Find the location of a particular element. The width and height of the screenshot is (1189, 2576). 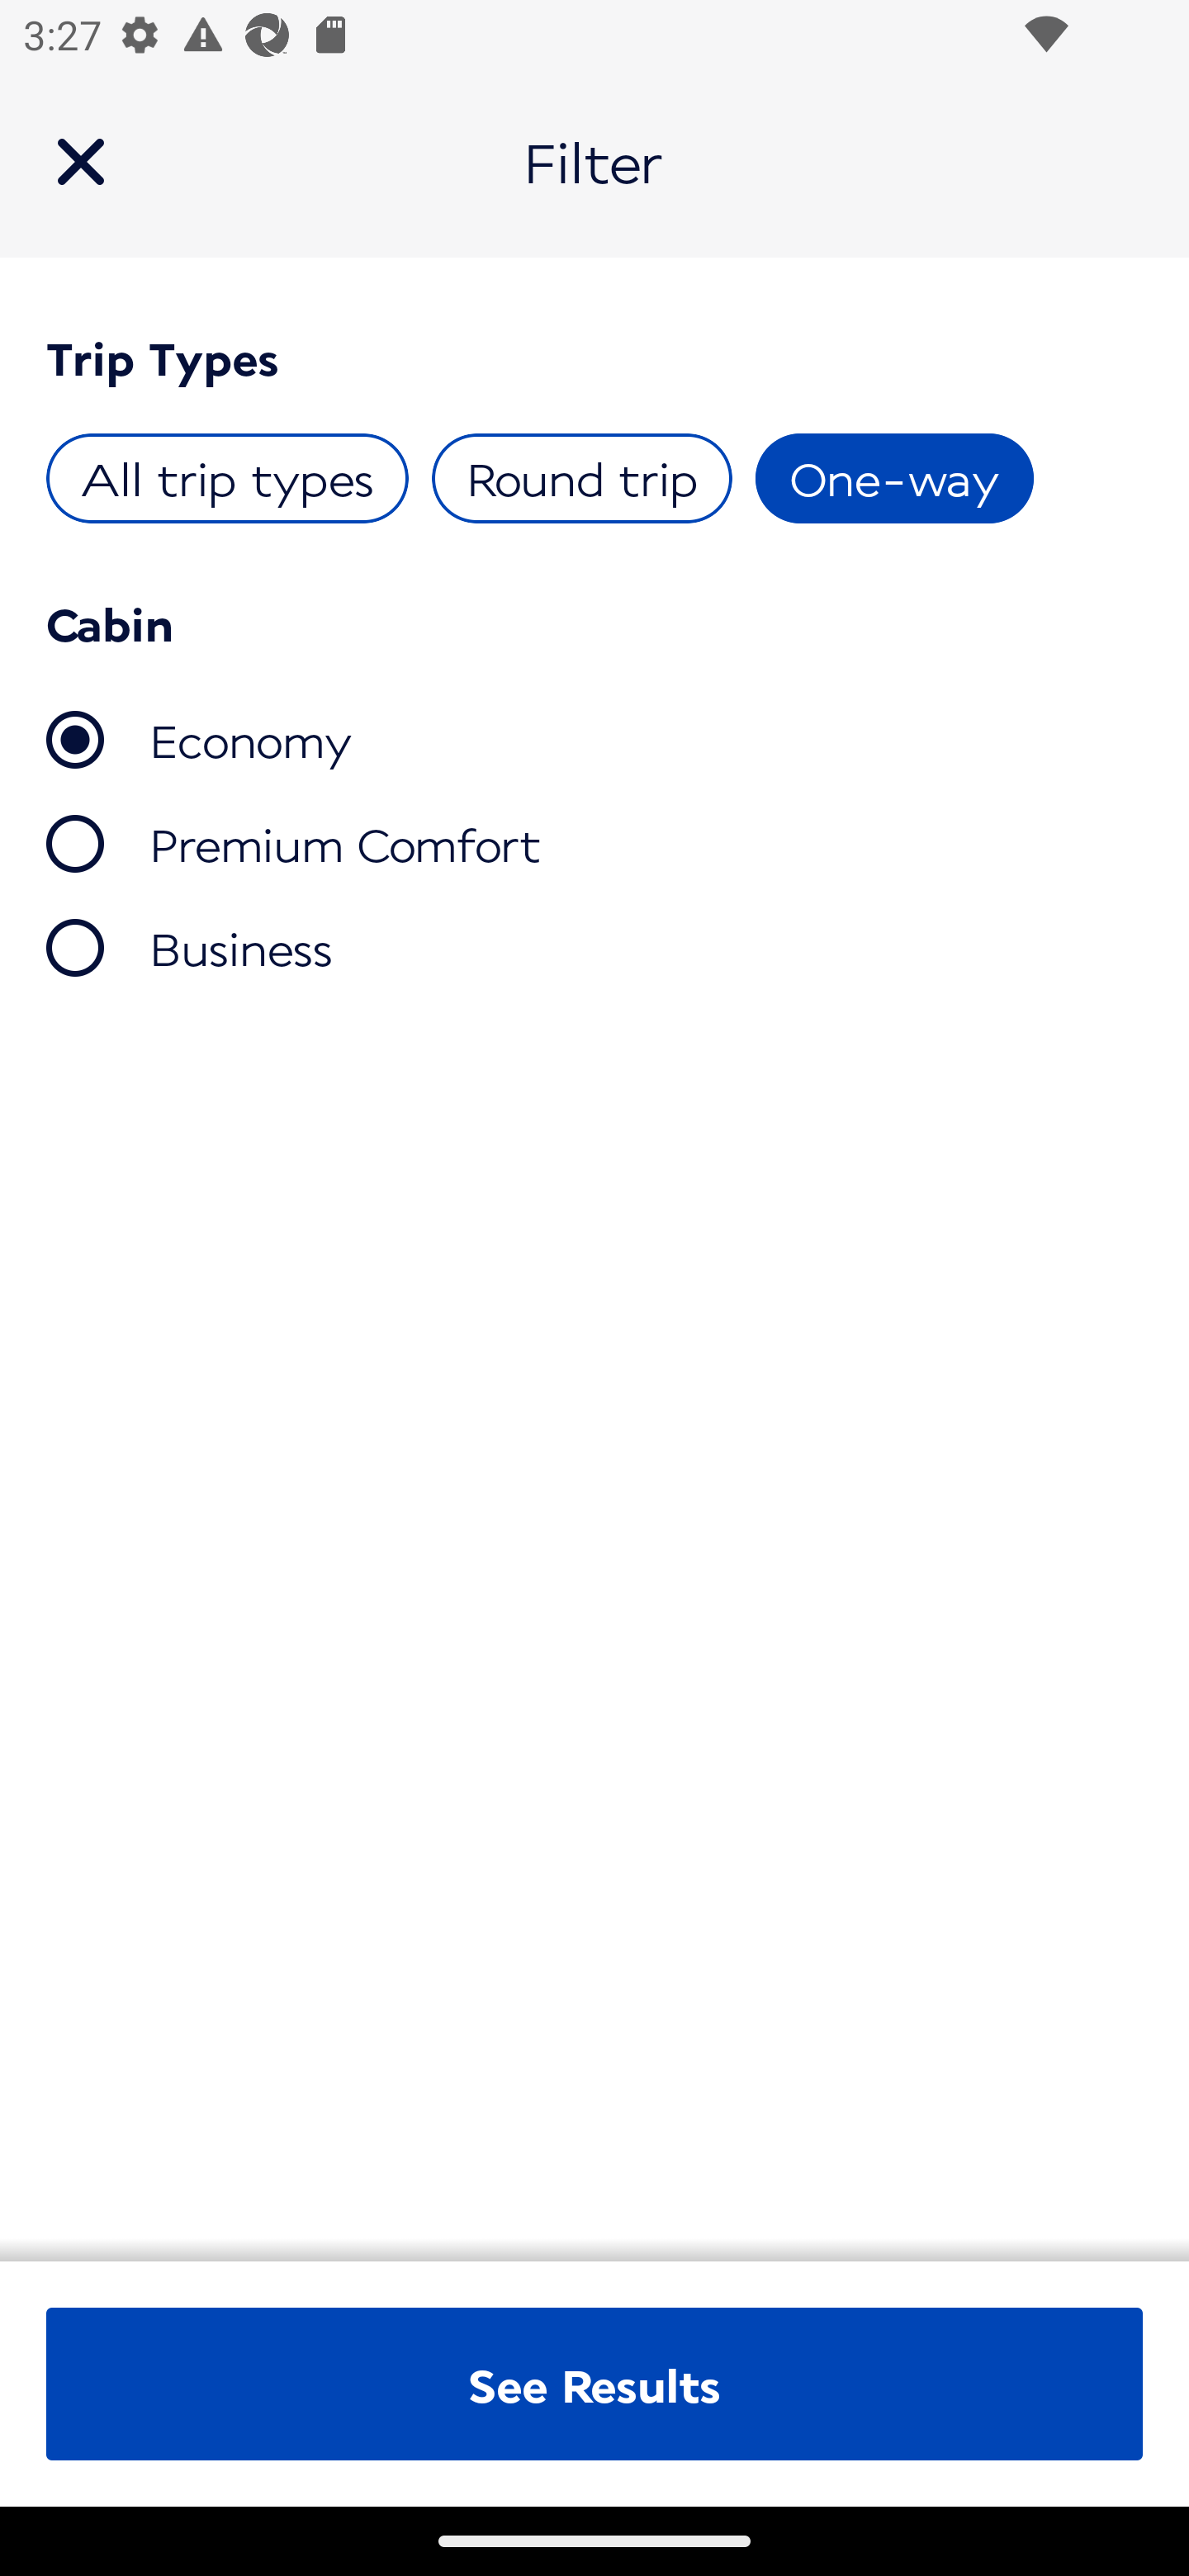

One-way is located at coordinates (893, 479).